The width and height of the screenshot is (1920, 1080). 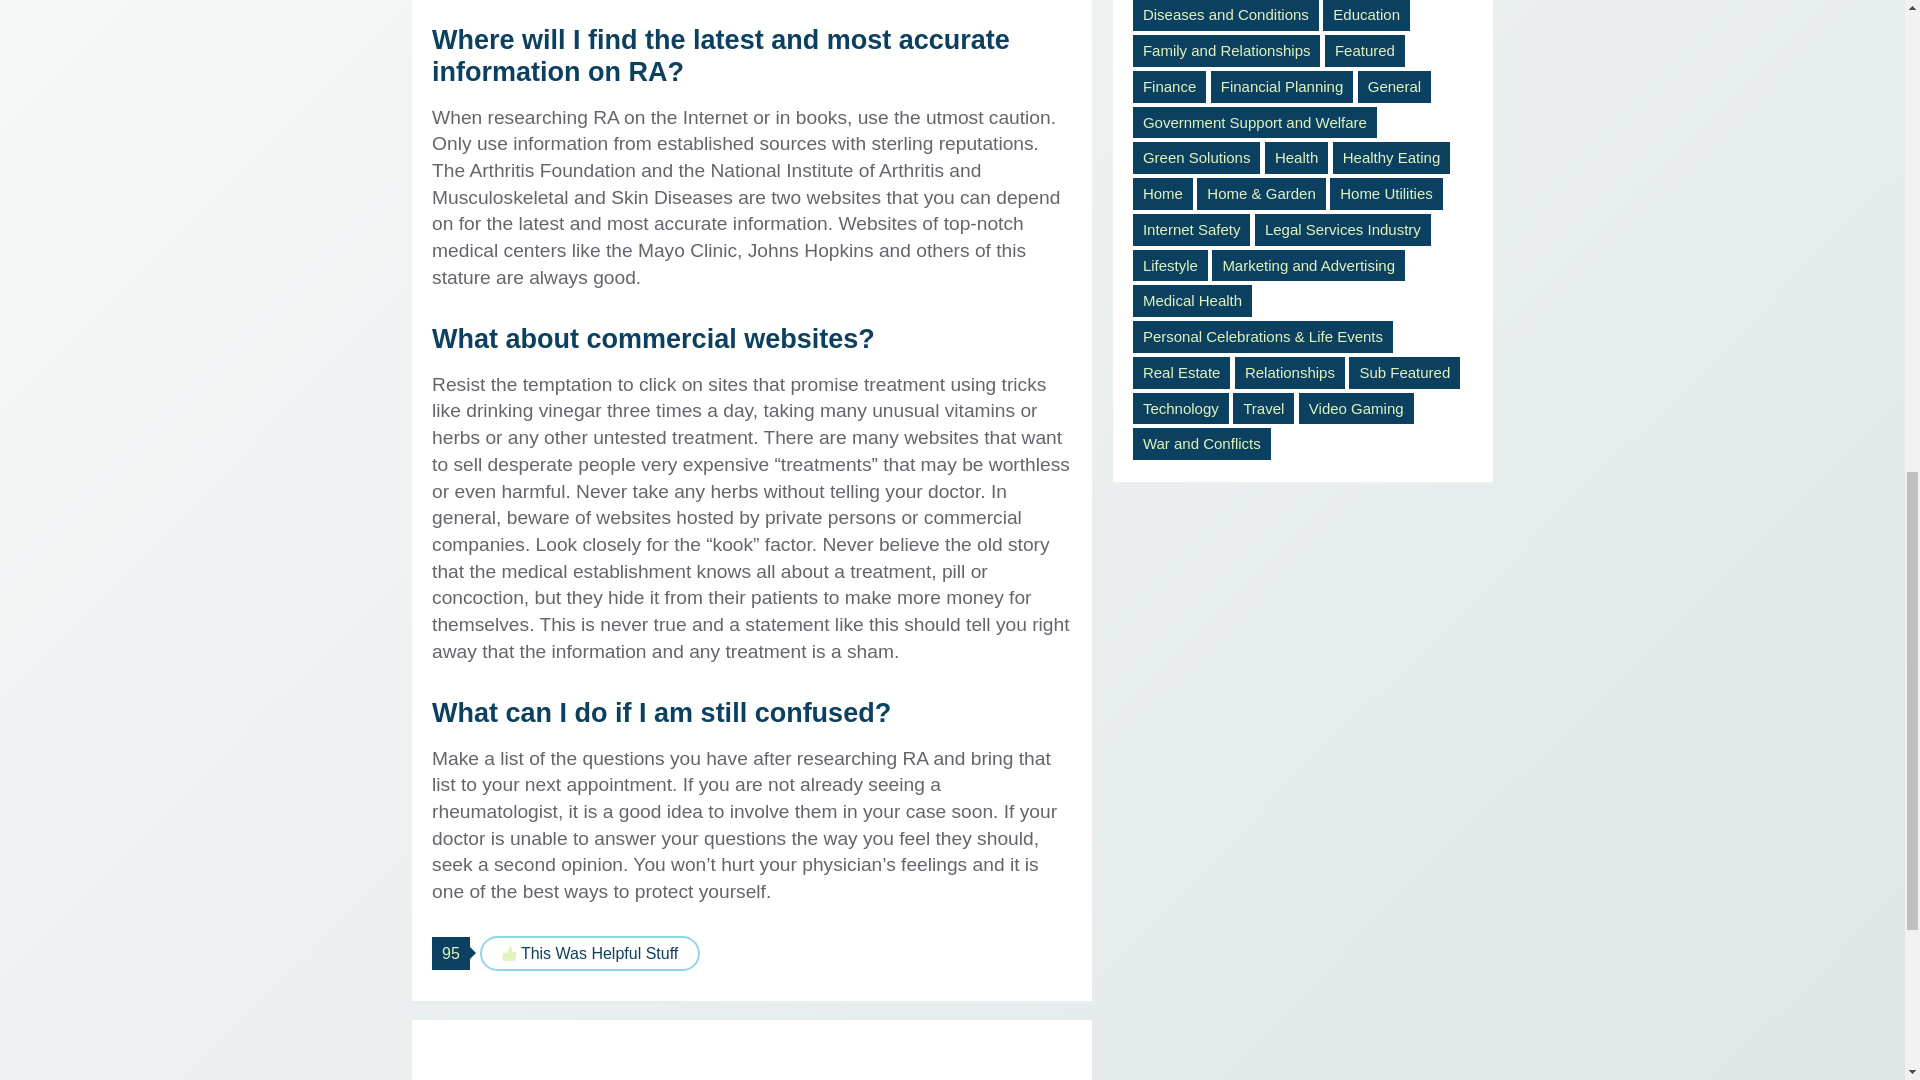 I want to click on Home, so click(x=1162, y=194).